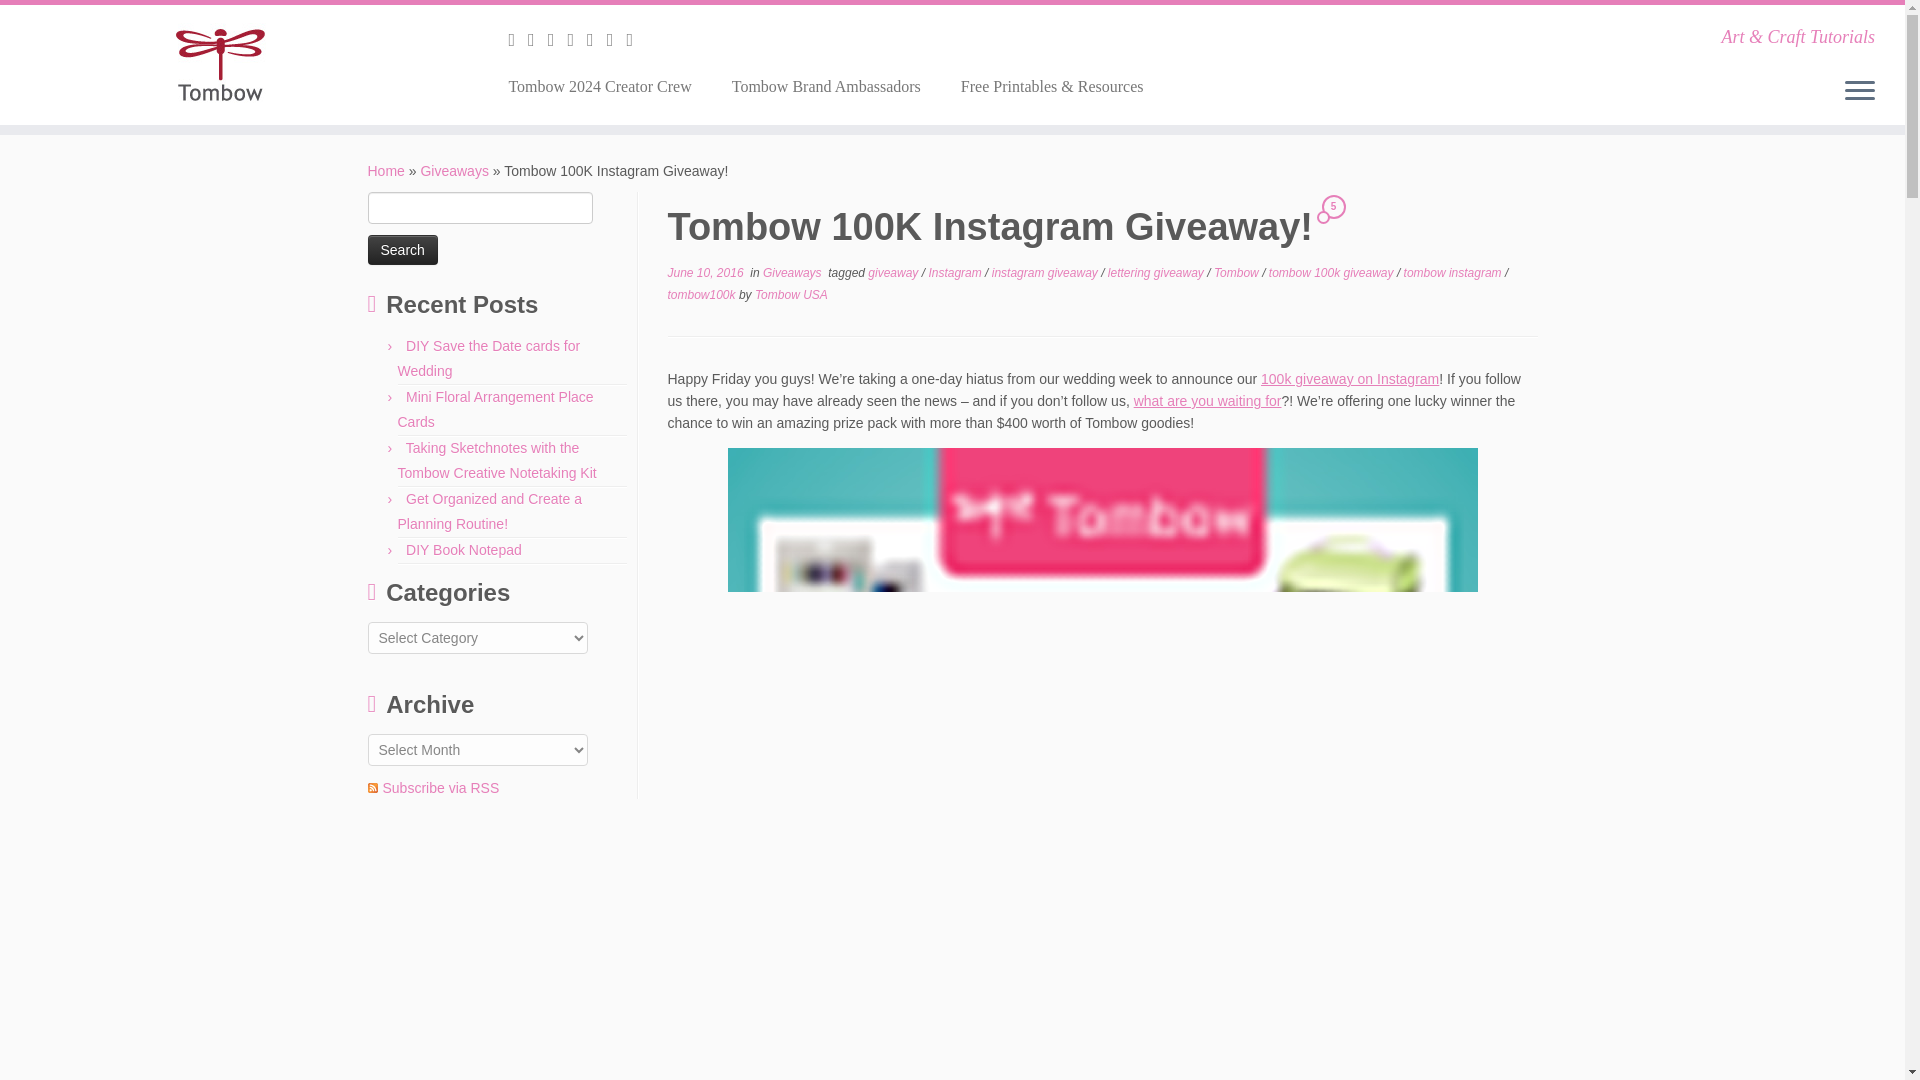  I want to click on lettering giveaway, so click(1157, 272).